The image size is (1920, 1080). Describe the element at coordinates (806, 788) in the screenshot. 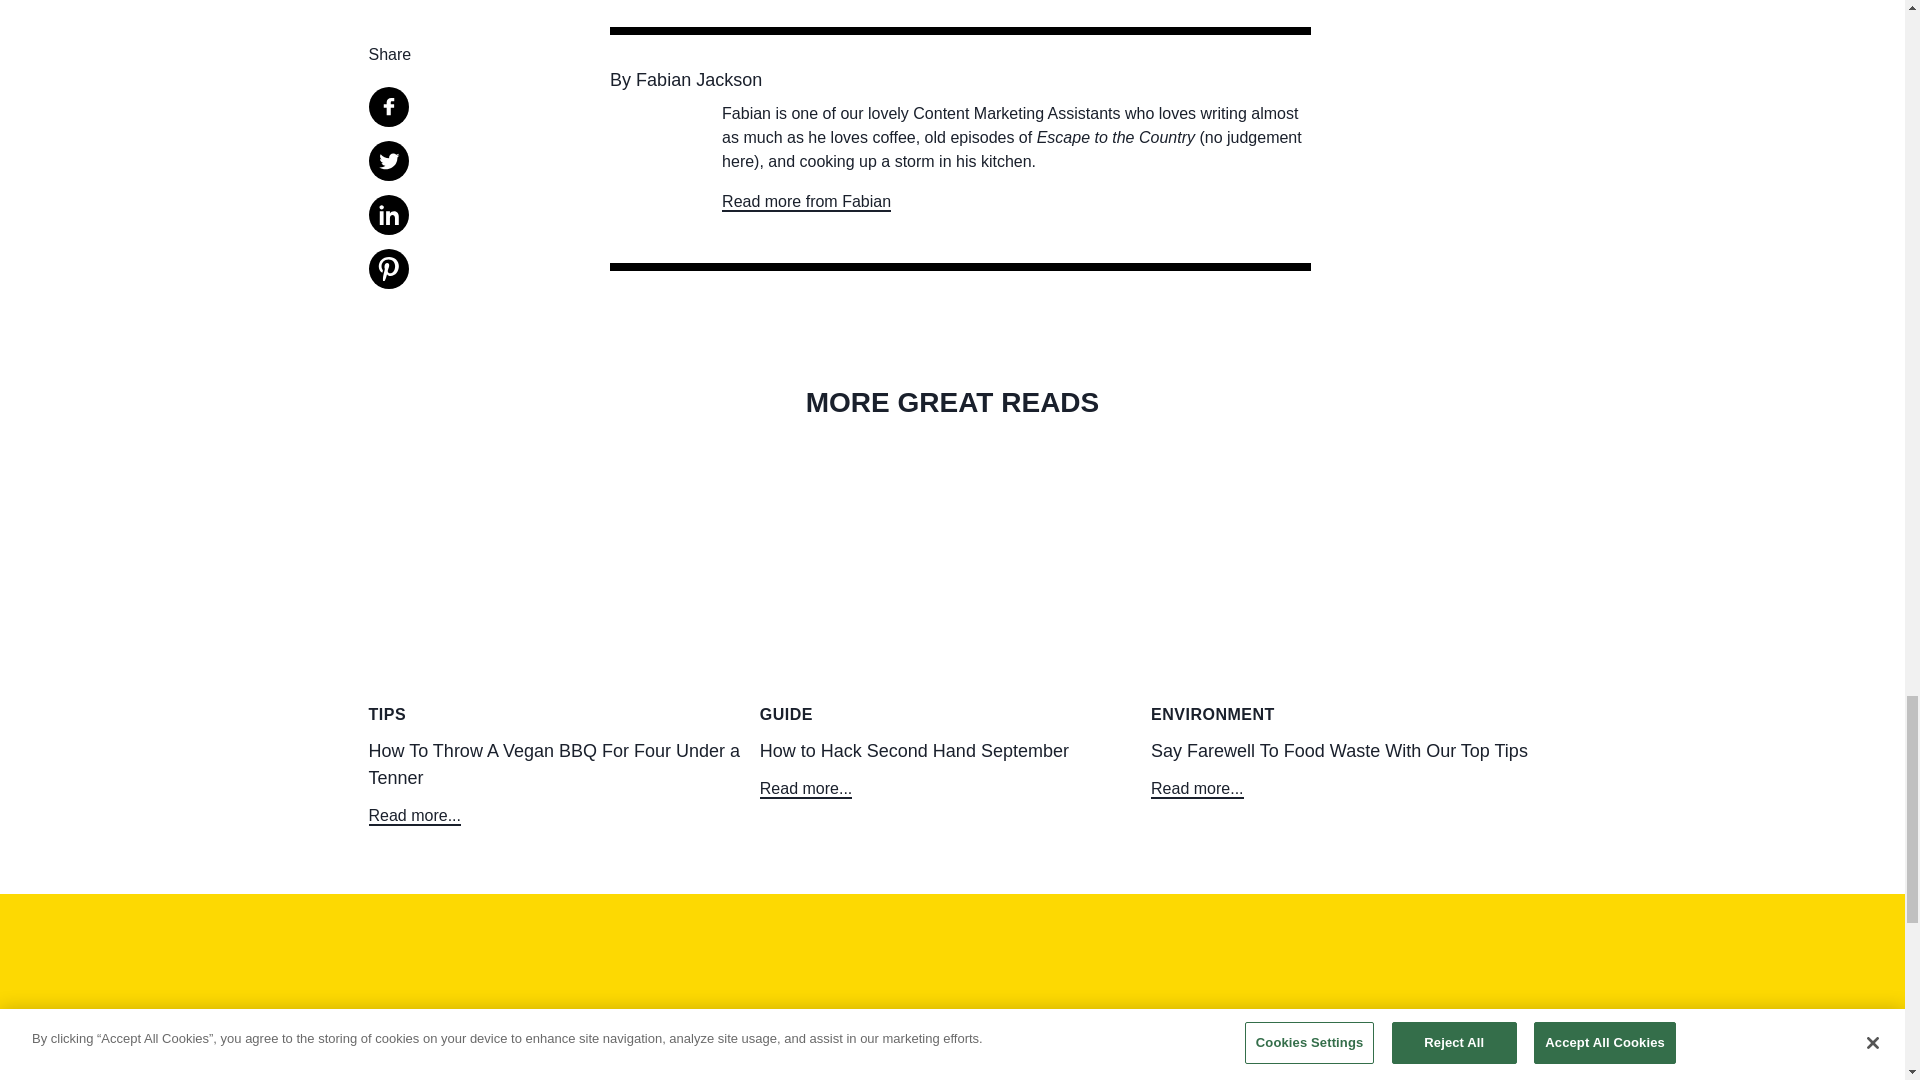

I see `Read more...` at that location.